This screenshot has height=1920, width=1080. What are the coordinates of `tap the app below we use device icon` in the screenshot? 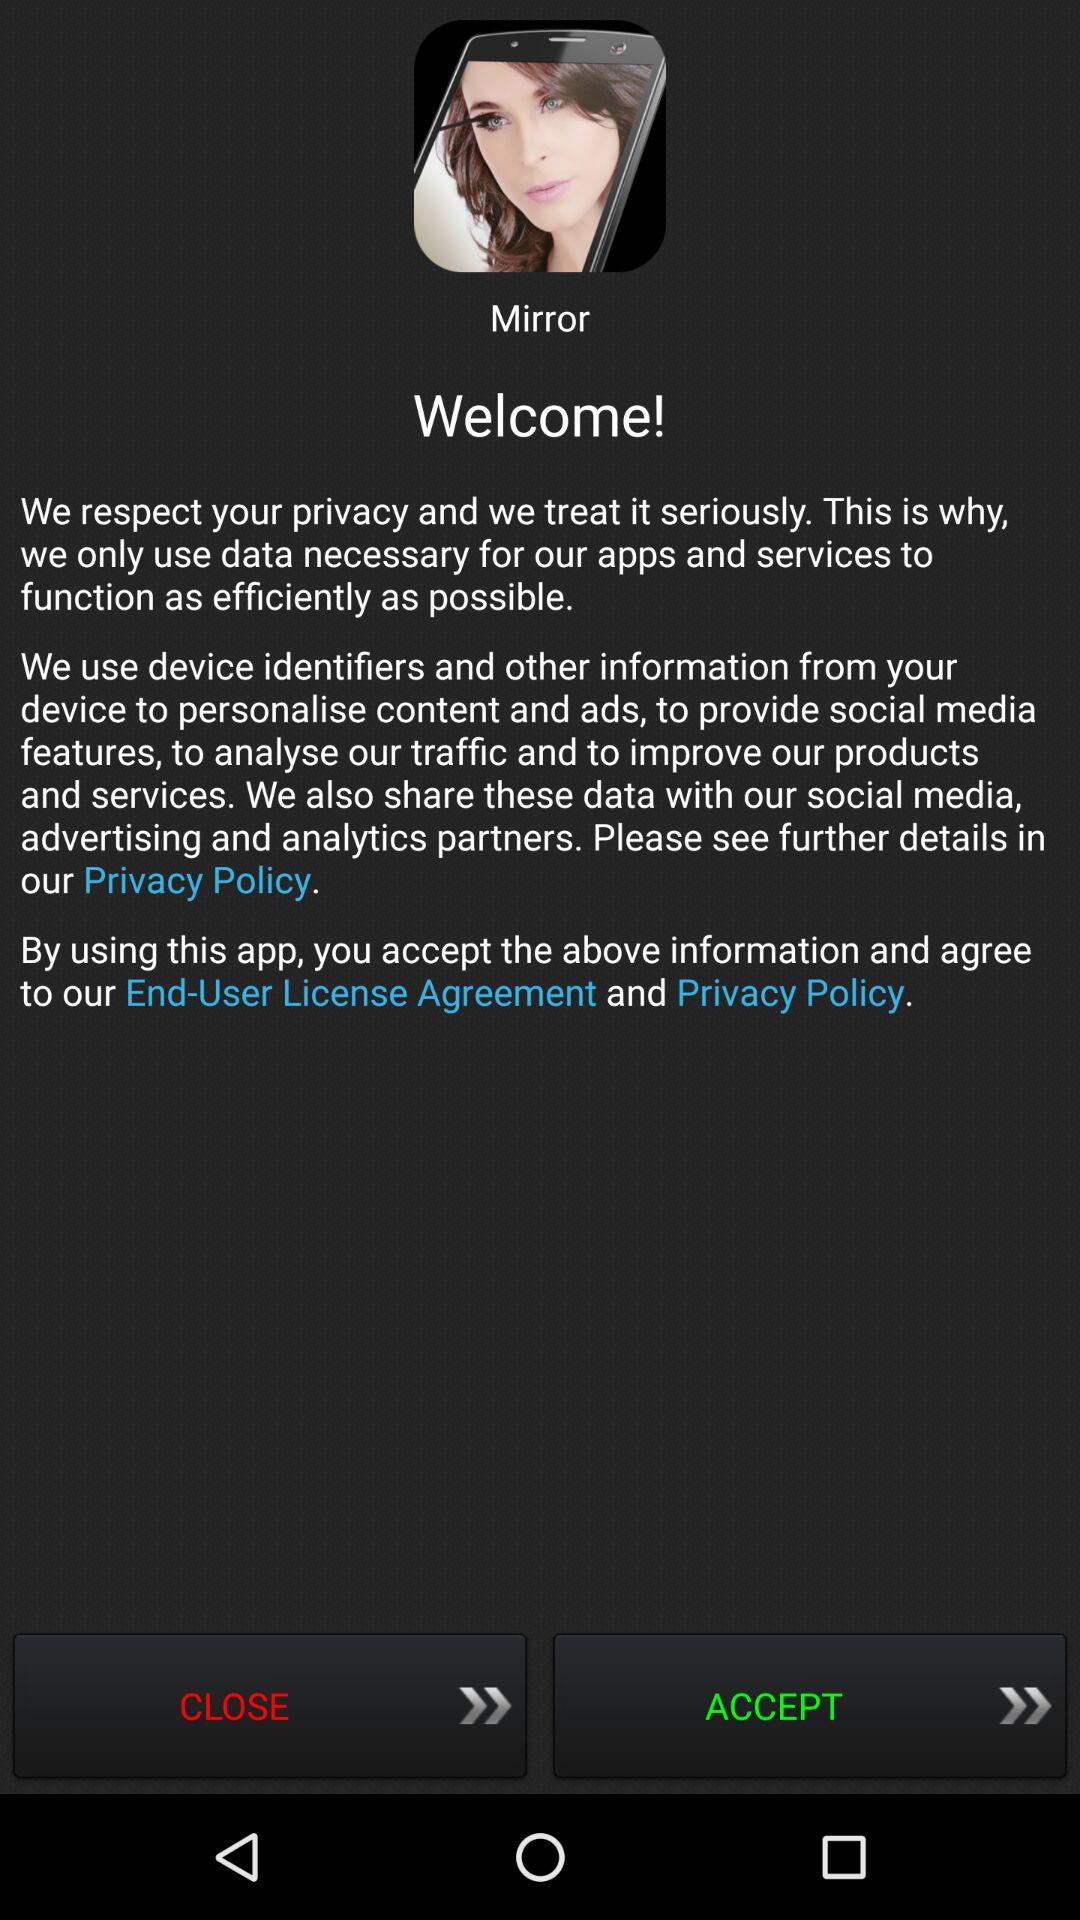 It's located at (540, 970).